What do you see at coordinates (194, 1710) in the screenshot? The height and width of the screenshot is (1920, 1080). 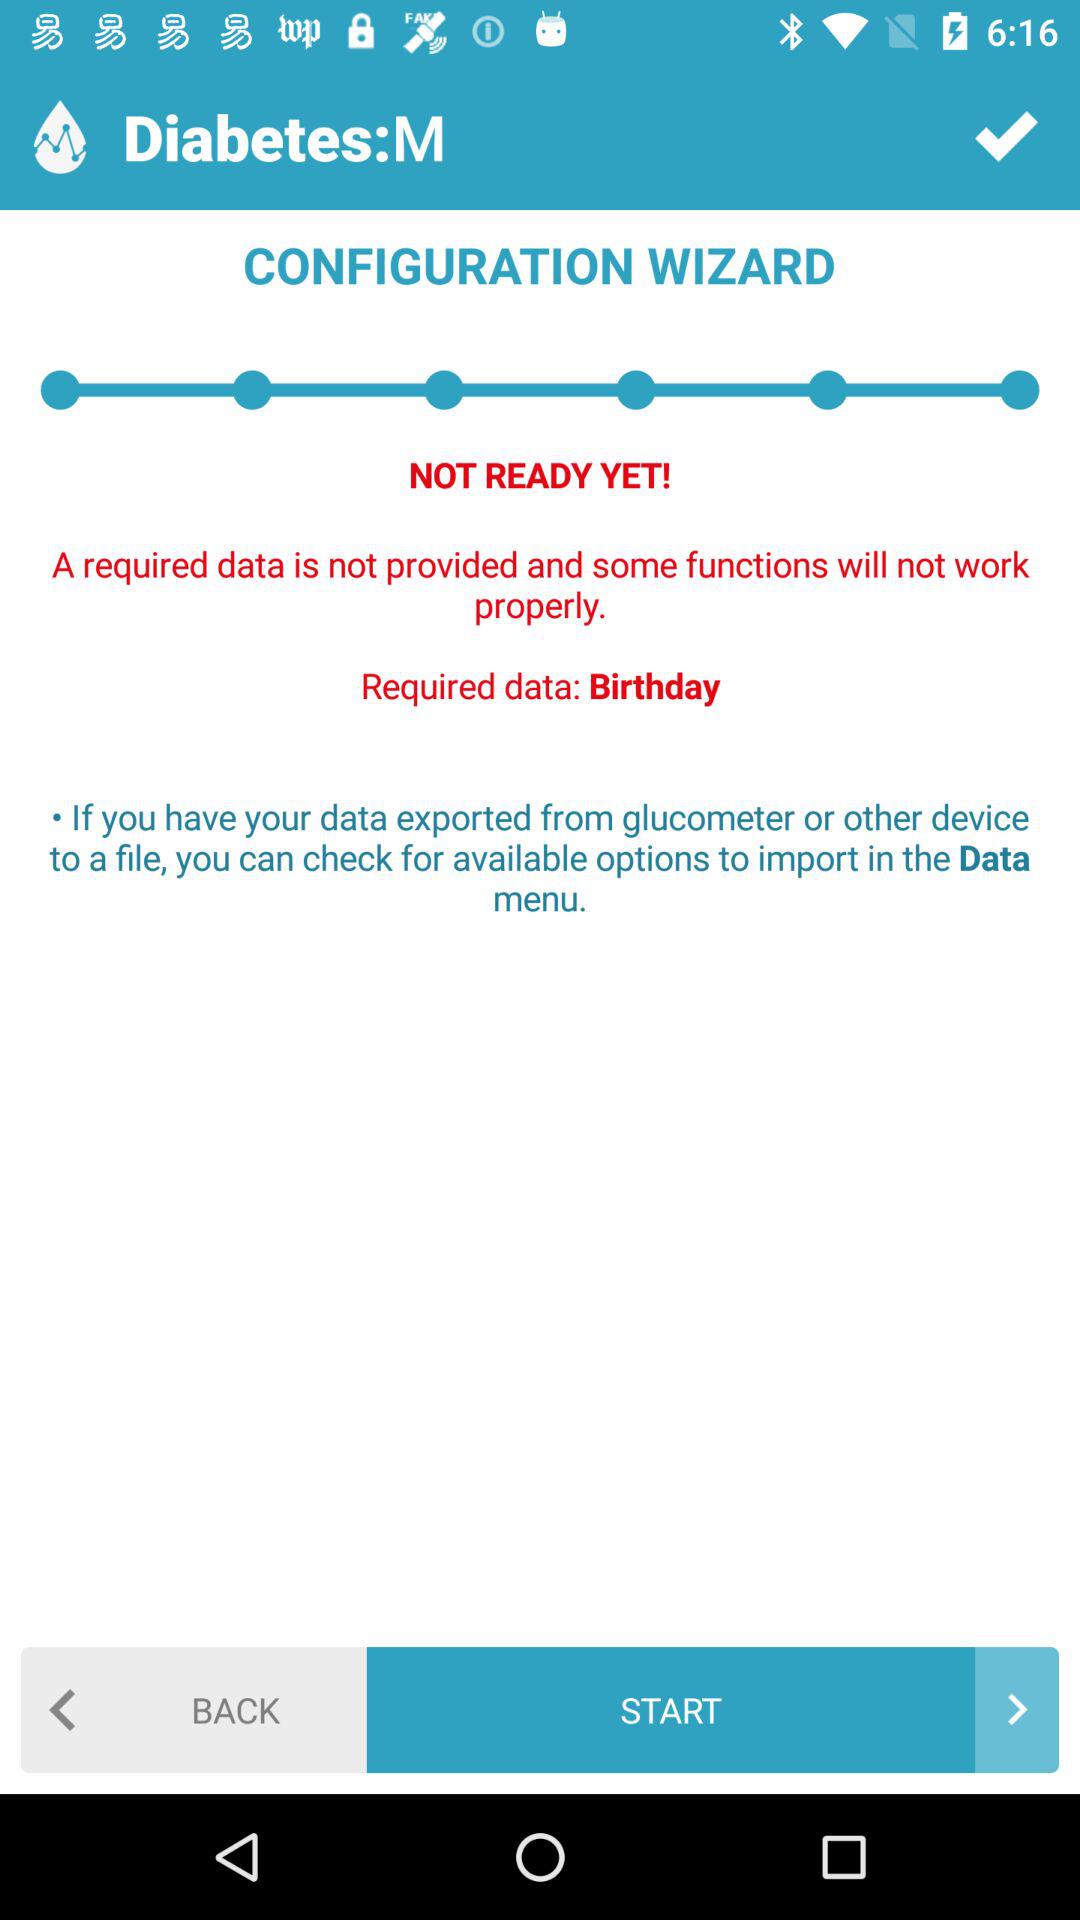 I see `select icon at the bottom left corner` at bounding box center [194, 1710].